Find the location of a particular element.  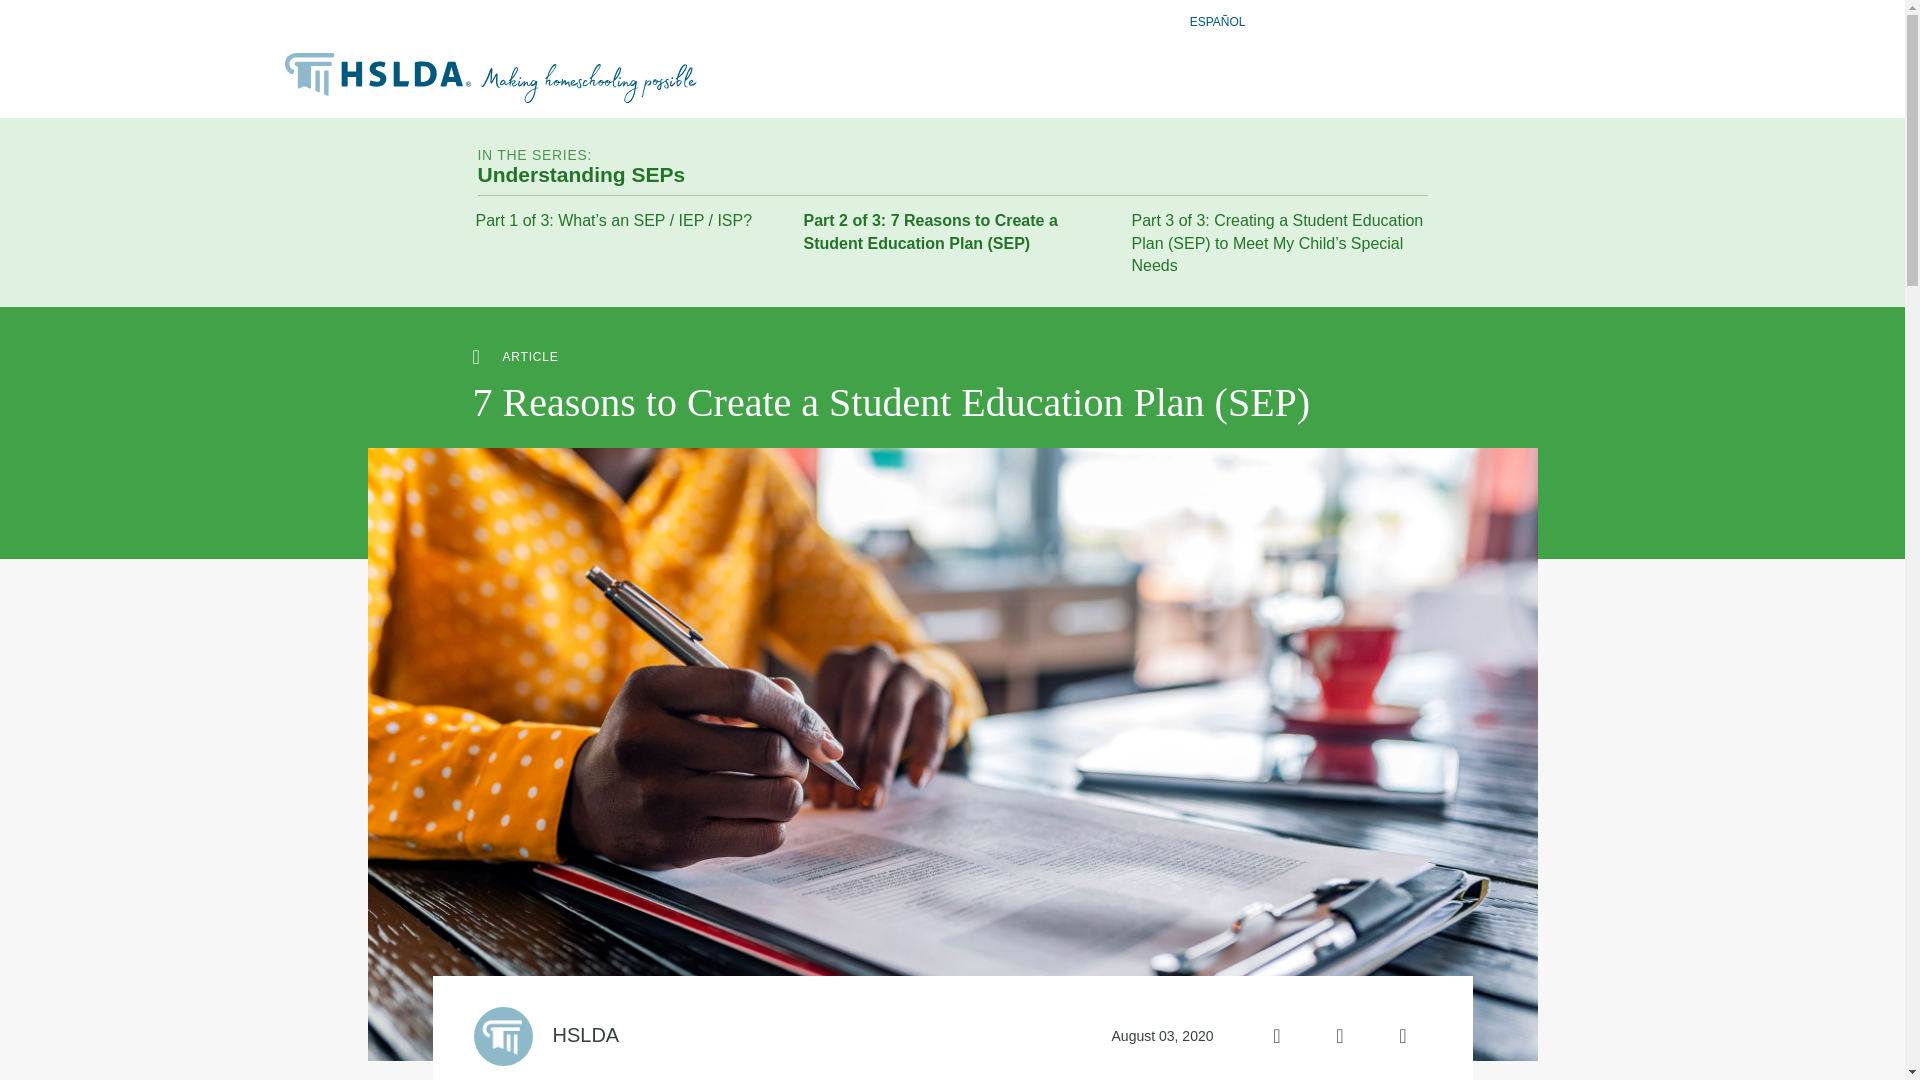

HSLDA is located at coordinates (585, 1034).